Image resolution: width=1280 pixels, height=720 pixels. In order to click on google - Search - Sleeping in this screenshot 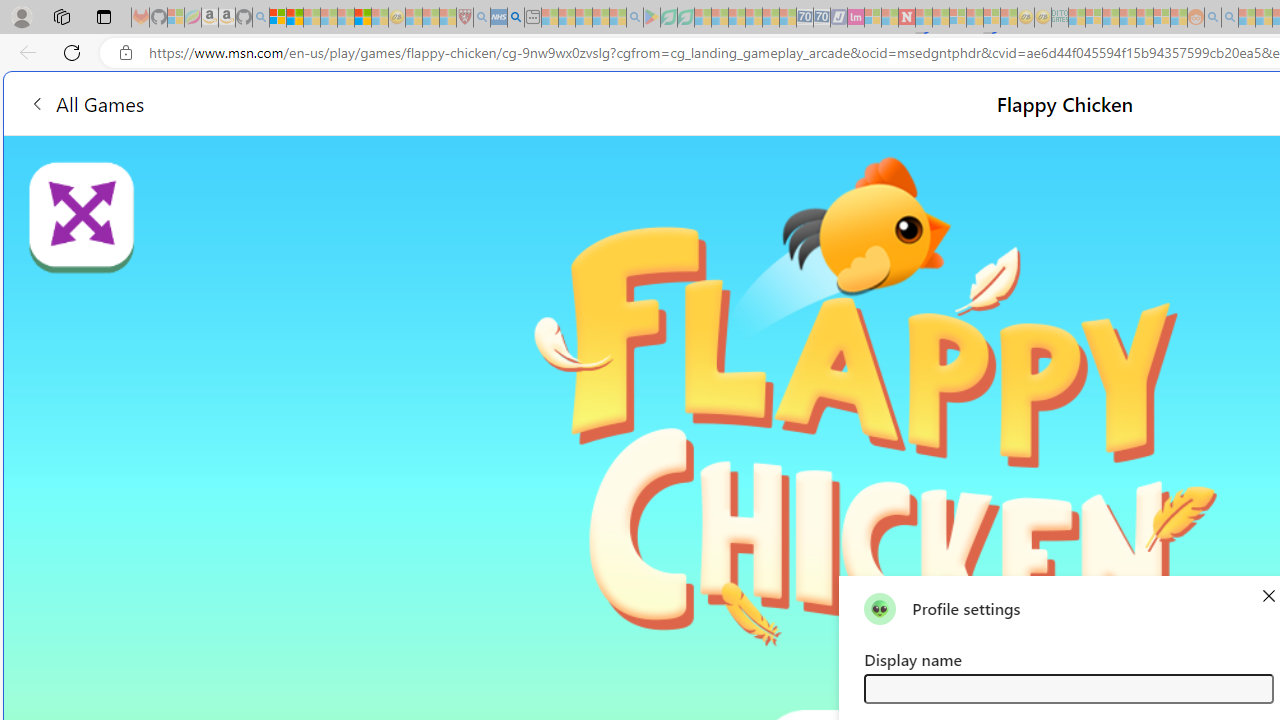, I will do `click(634, 18)`.